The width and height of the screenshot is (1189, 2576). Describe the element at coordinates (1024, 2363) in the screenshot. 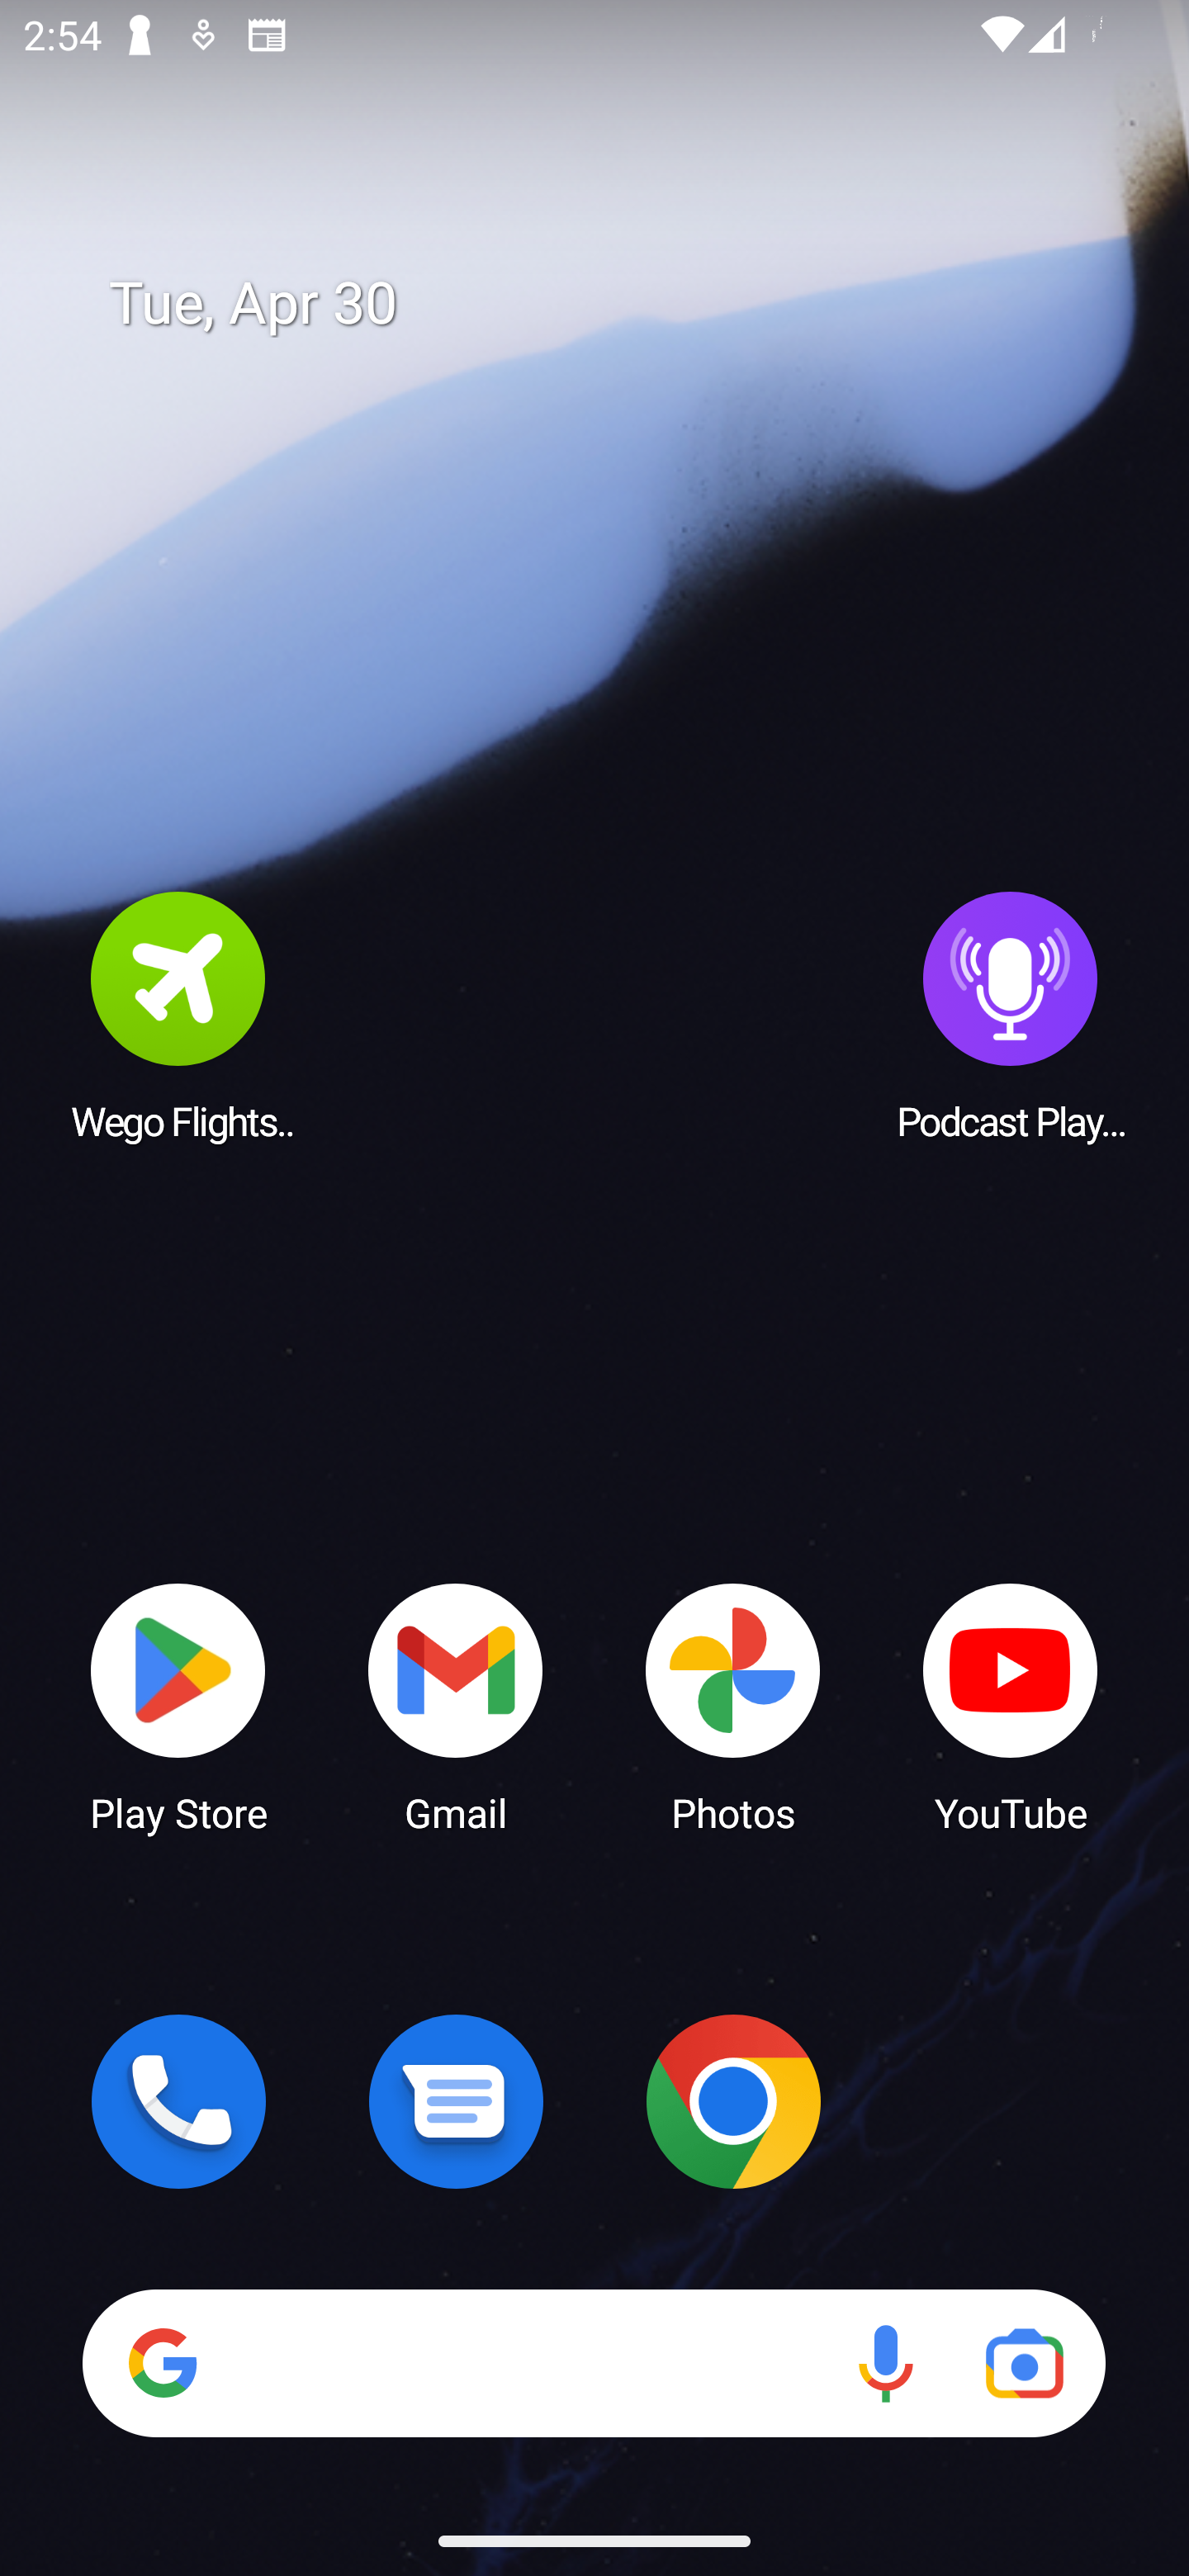

I see `Google Lens` at that location.